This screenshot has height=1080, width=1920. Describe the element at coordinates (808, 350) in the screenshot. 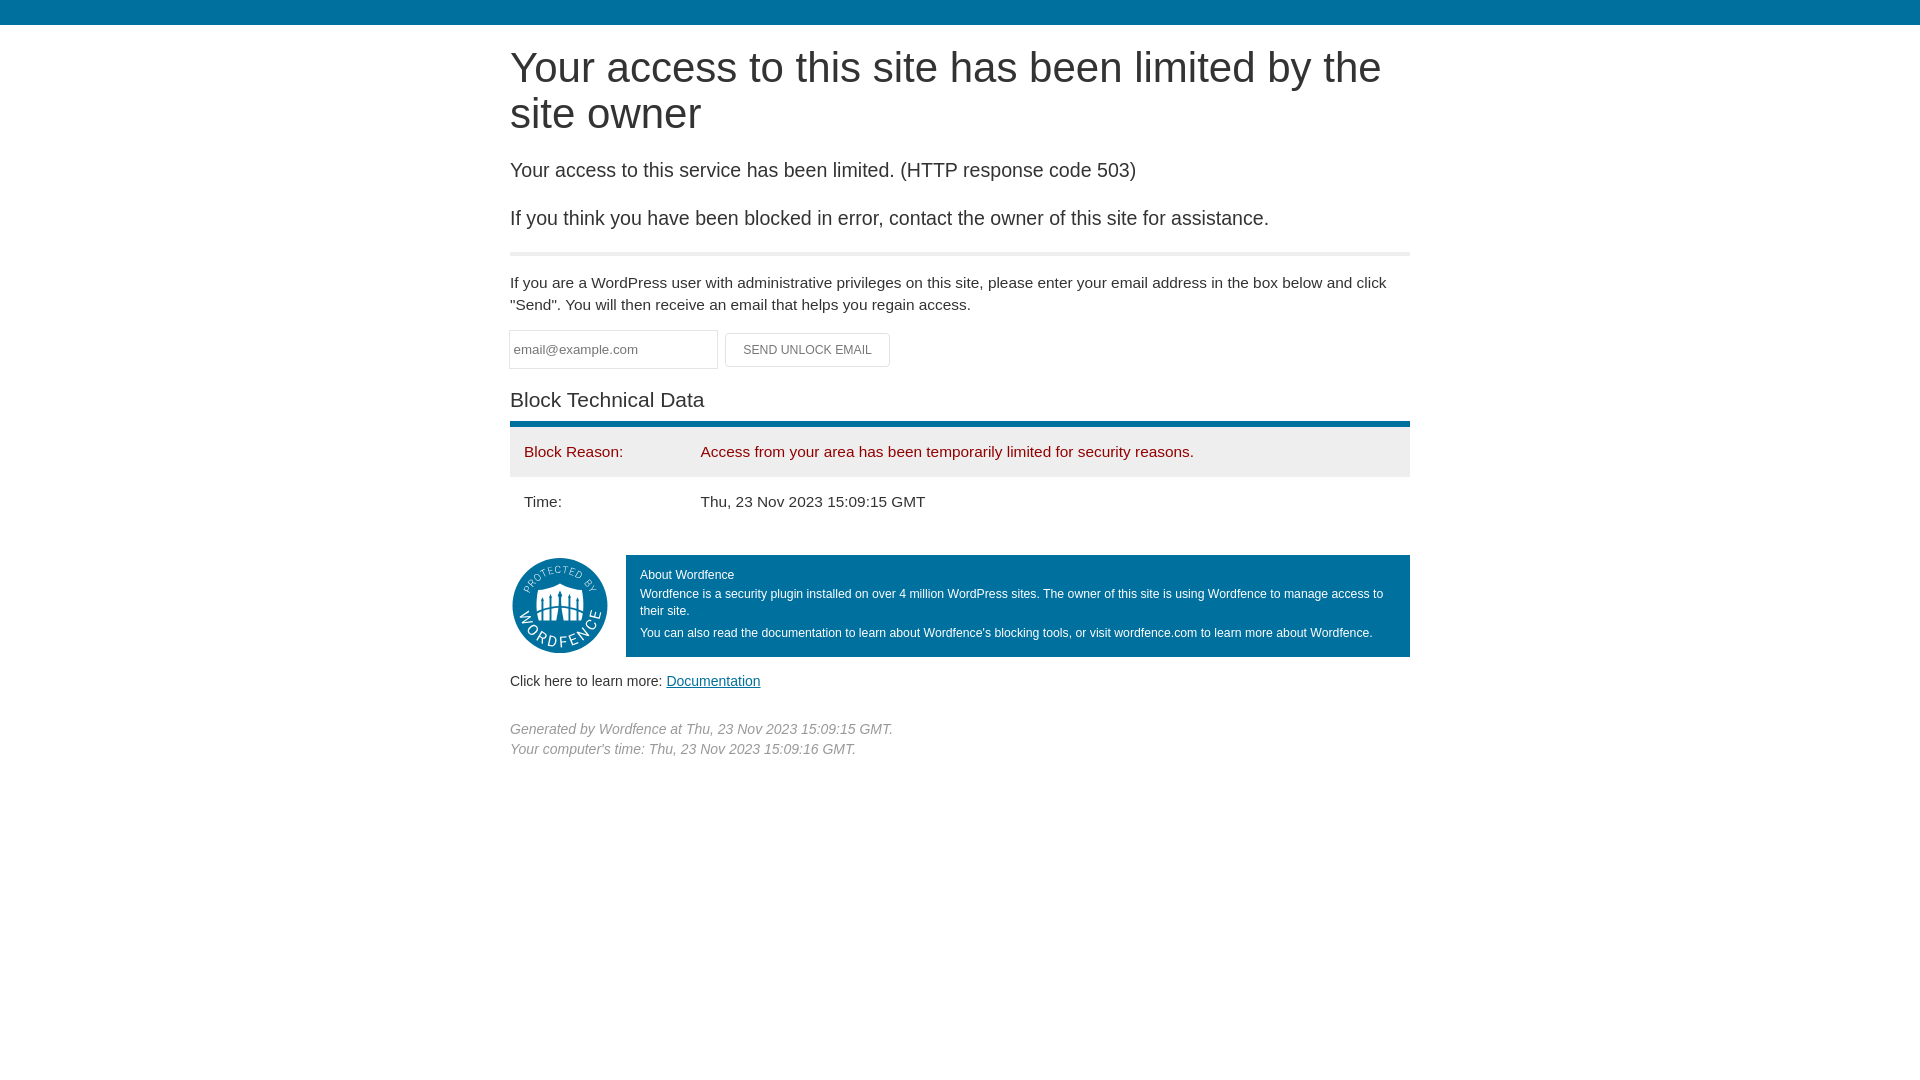

I see `Send Unlock Email` at that location.